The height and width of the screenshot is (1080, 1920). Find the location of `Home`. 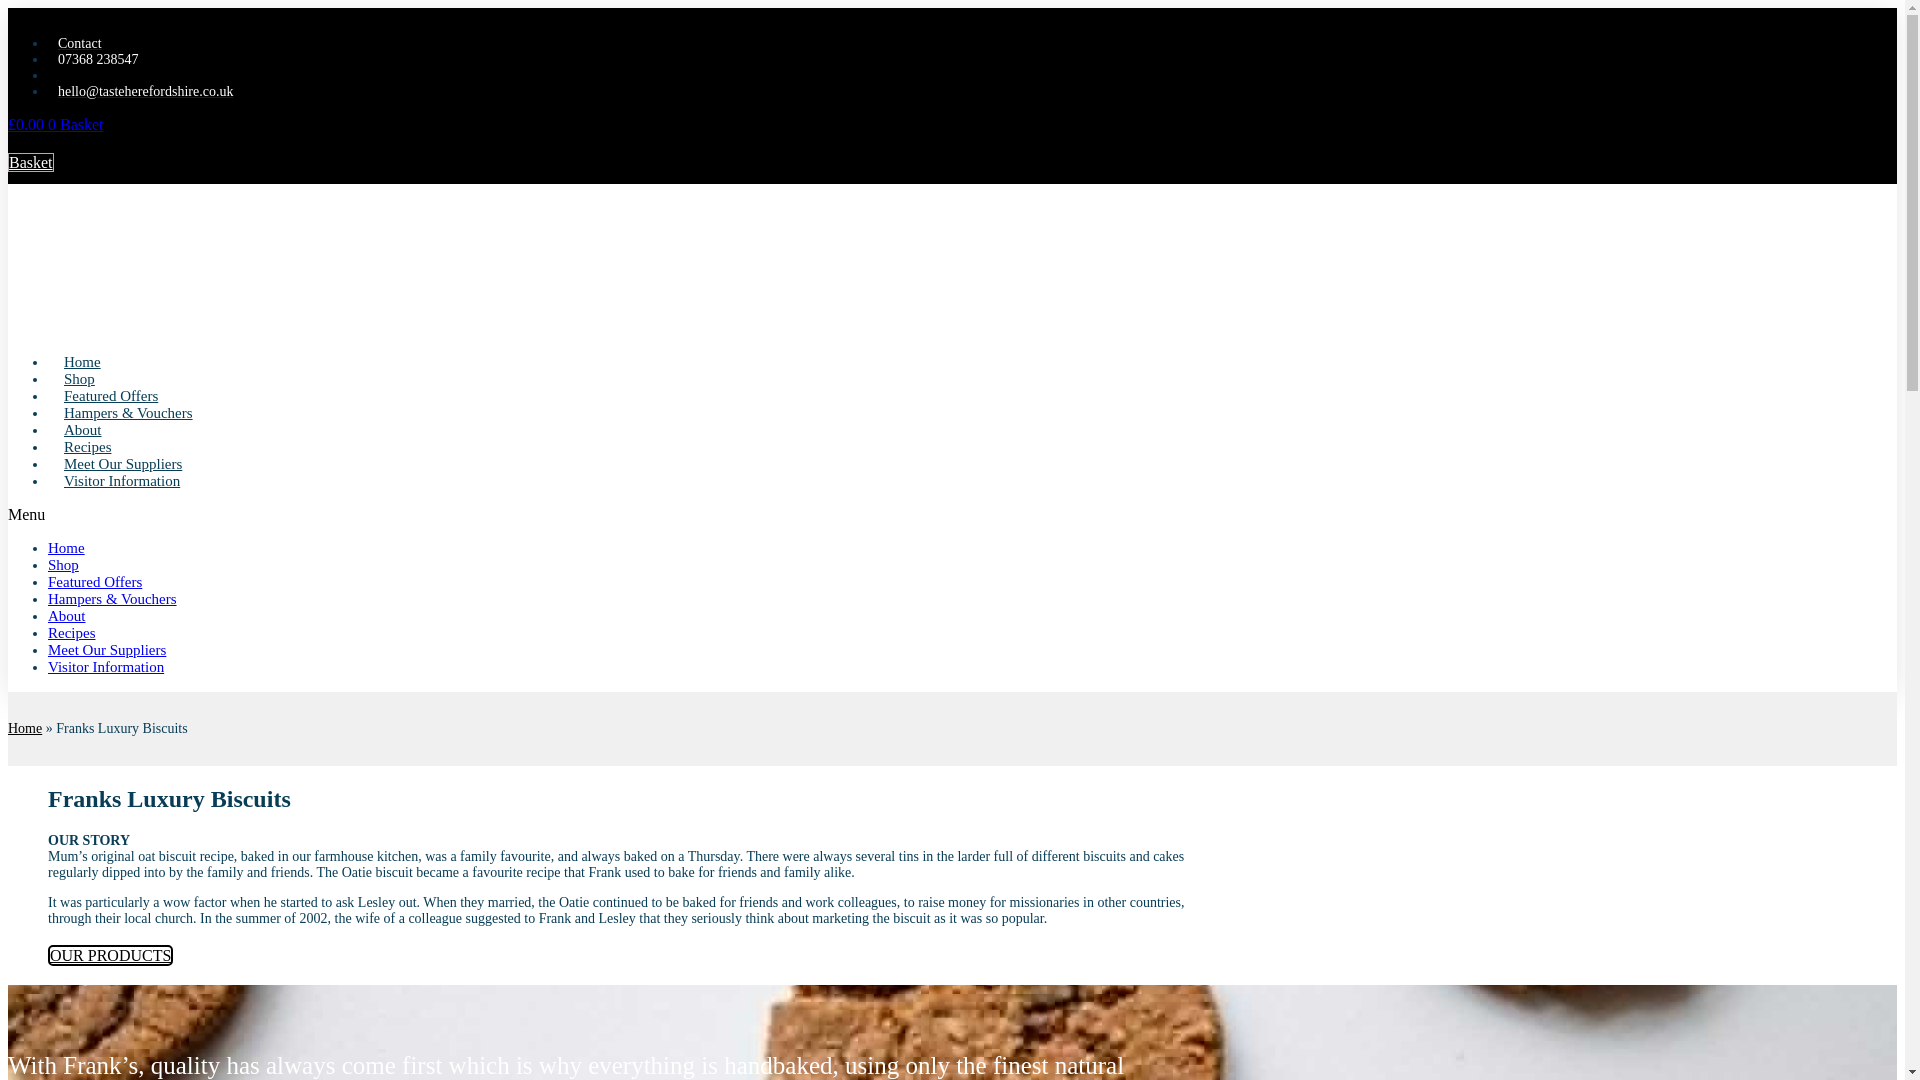

Home is located at coordinates (66, 548).